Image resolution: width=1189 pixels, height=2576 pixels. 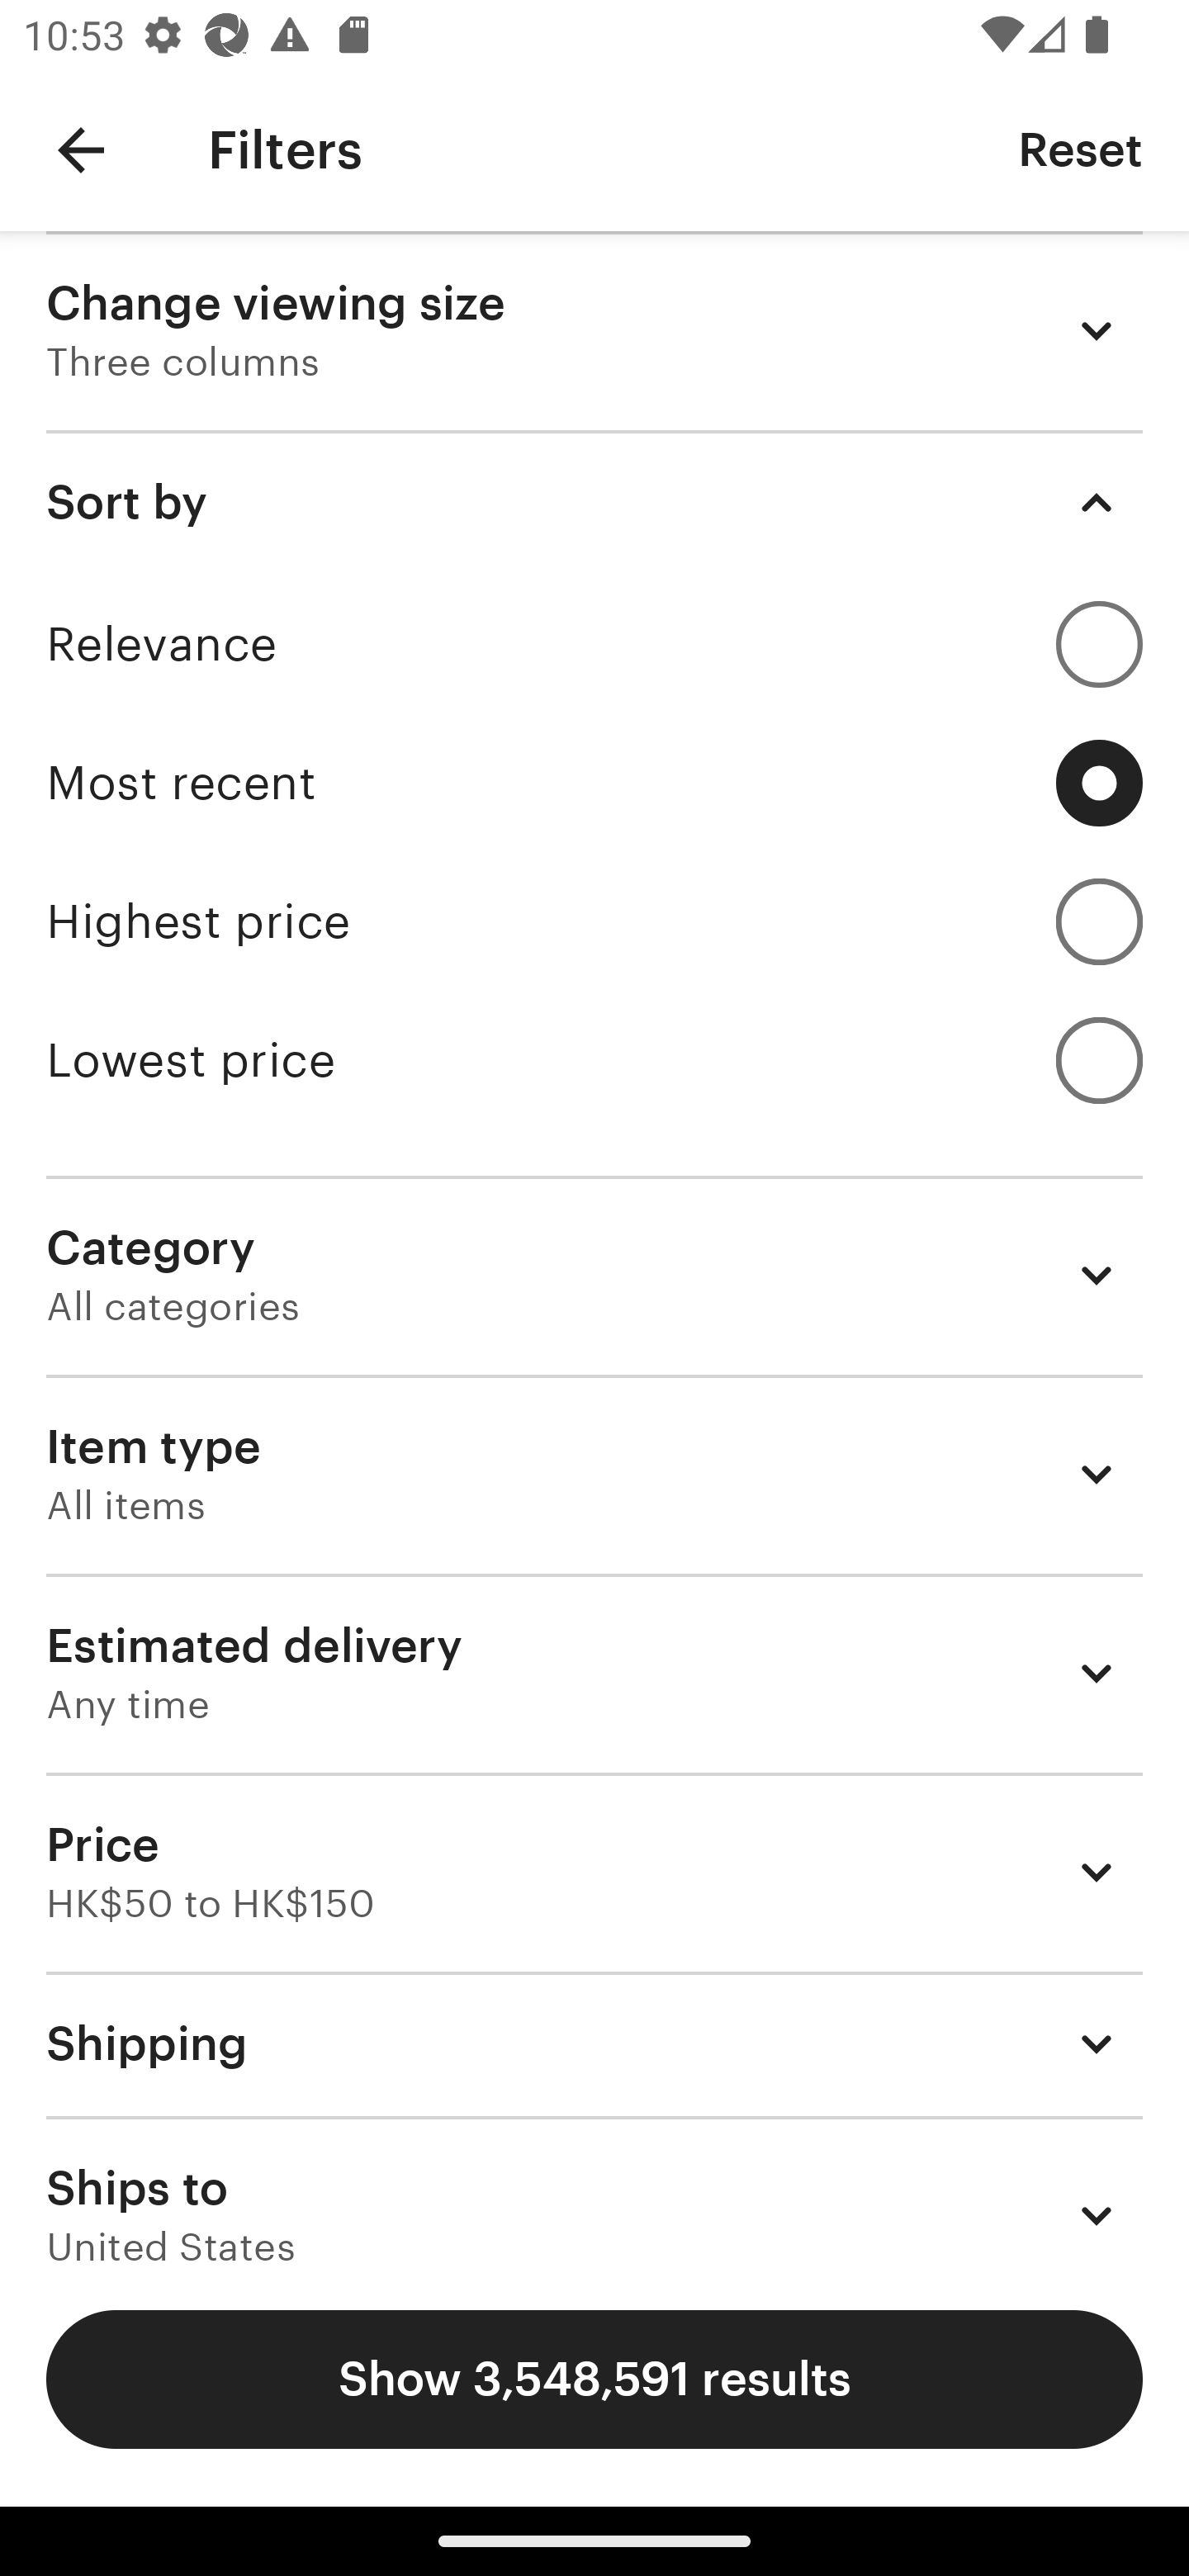 What do you see at coordinates (594, 2043) in the screenshot?
I see `Shipping` at bounding box center [594, 2043].